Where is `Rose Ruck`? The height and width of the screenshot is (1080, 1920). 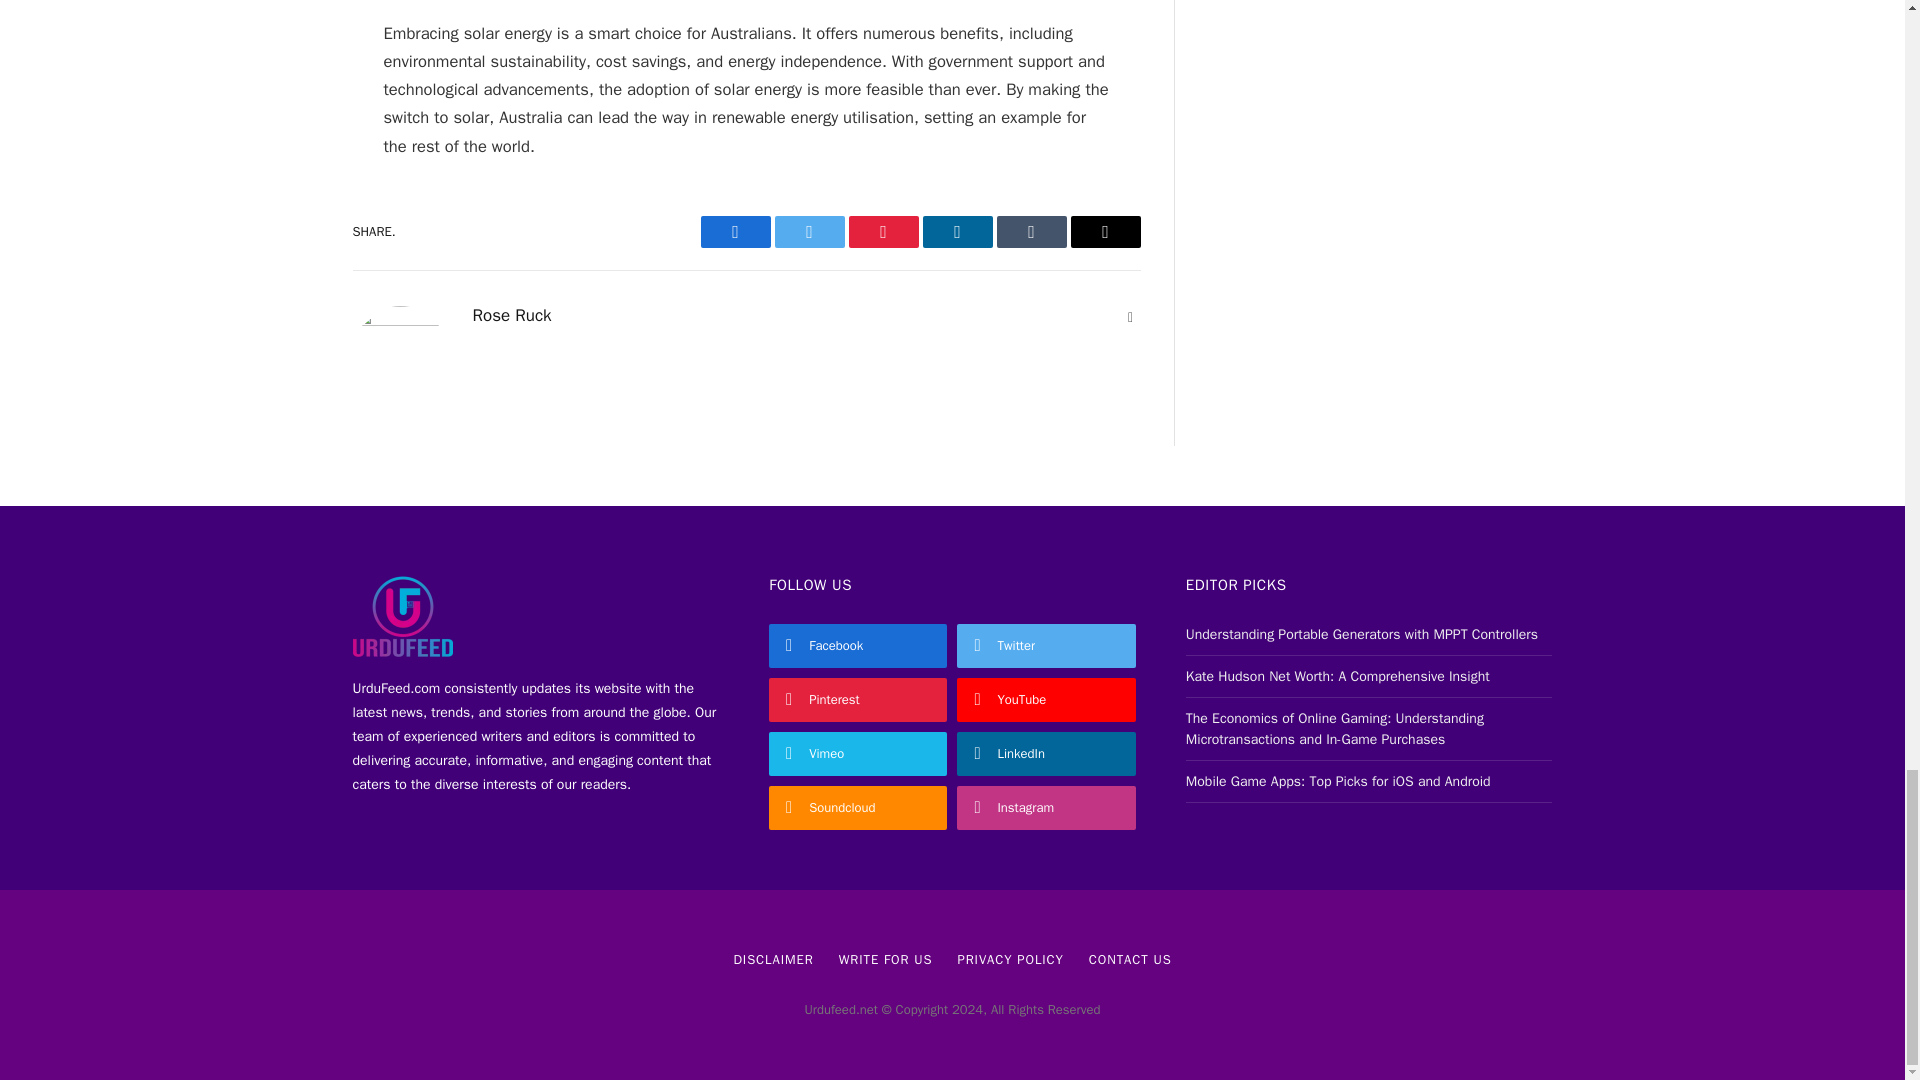
Rose Ruck is located at coordinates (512, 316).